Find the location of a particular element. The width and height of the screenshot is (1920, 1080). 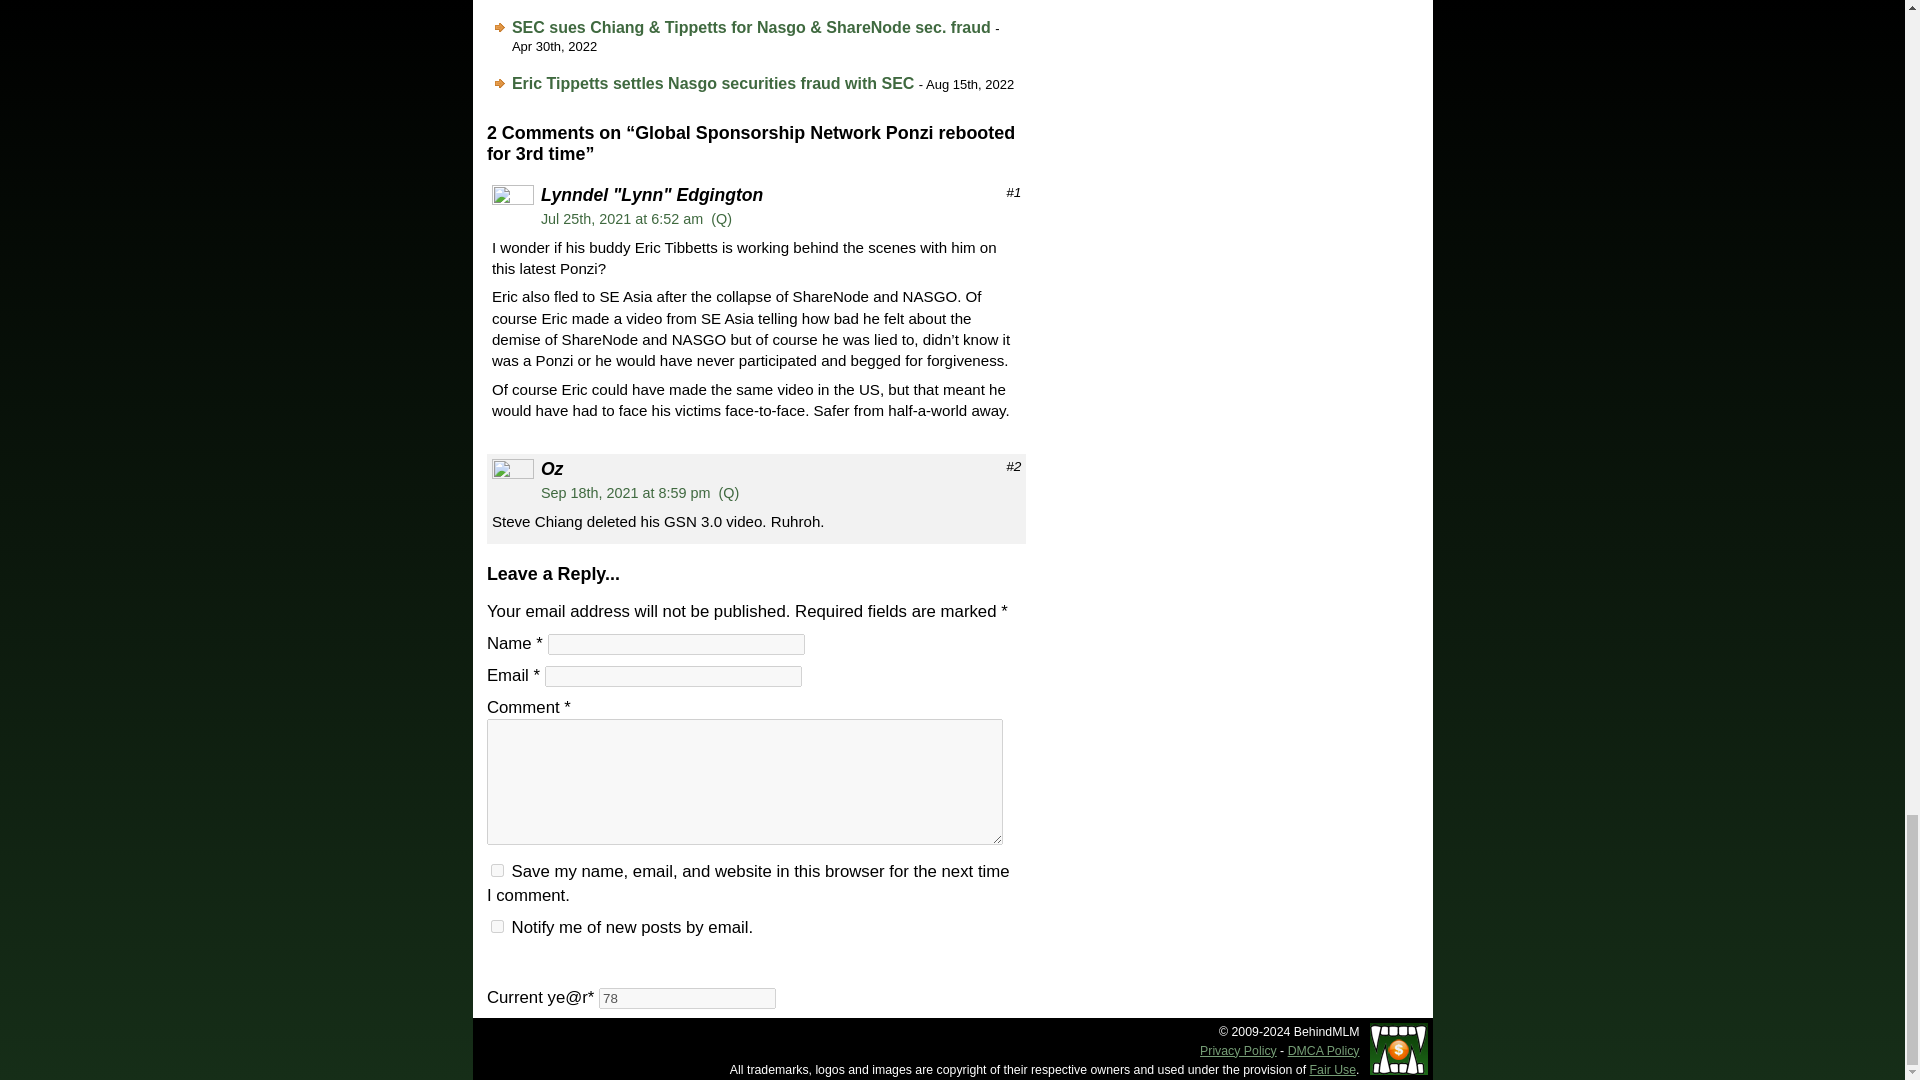

Click here or select text to quote comment is located at coordinates (728, 492).